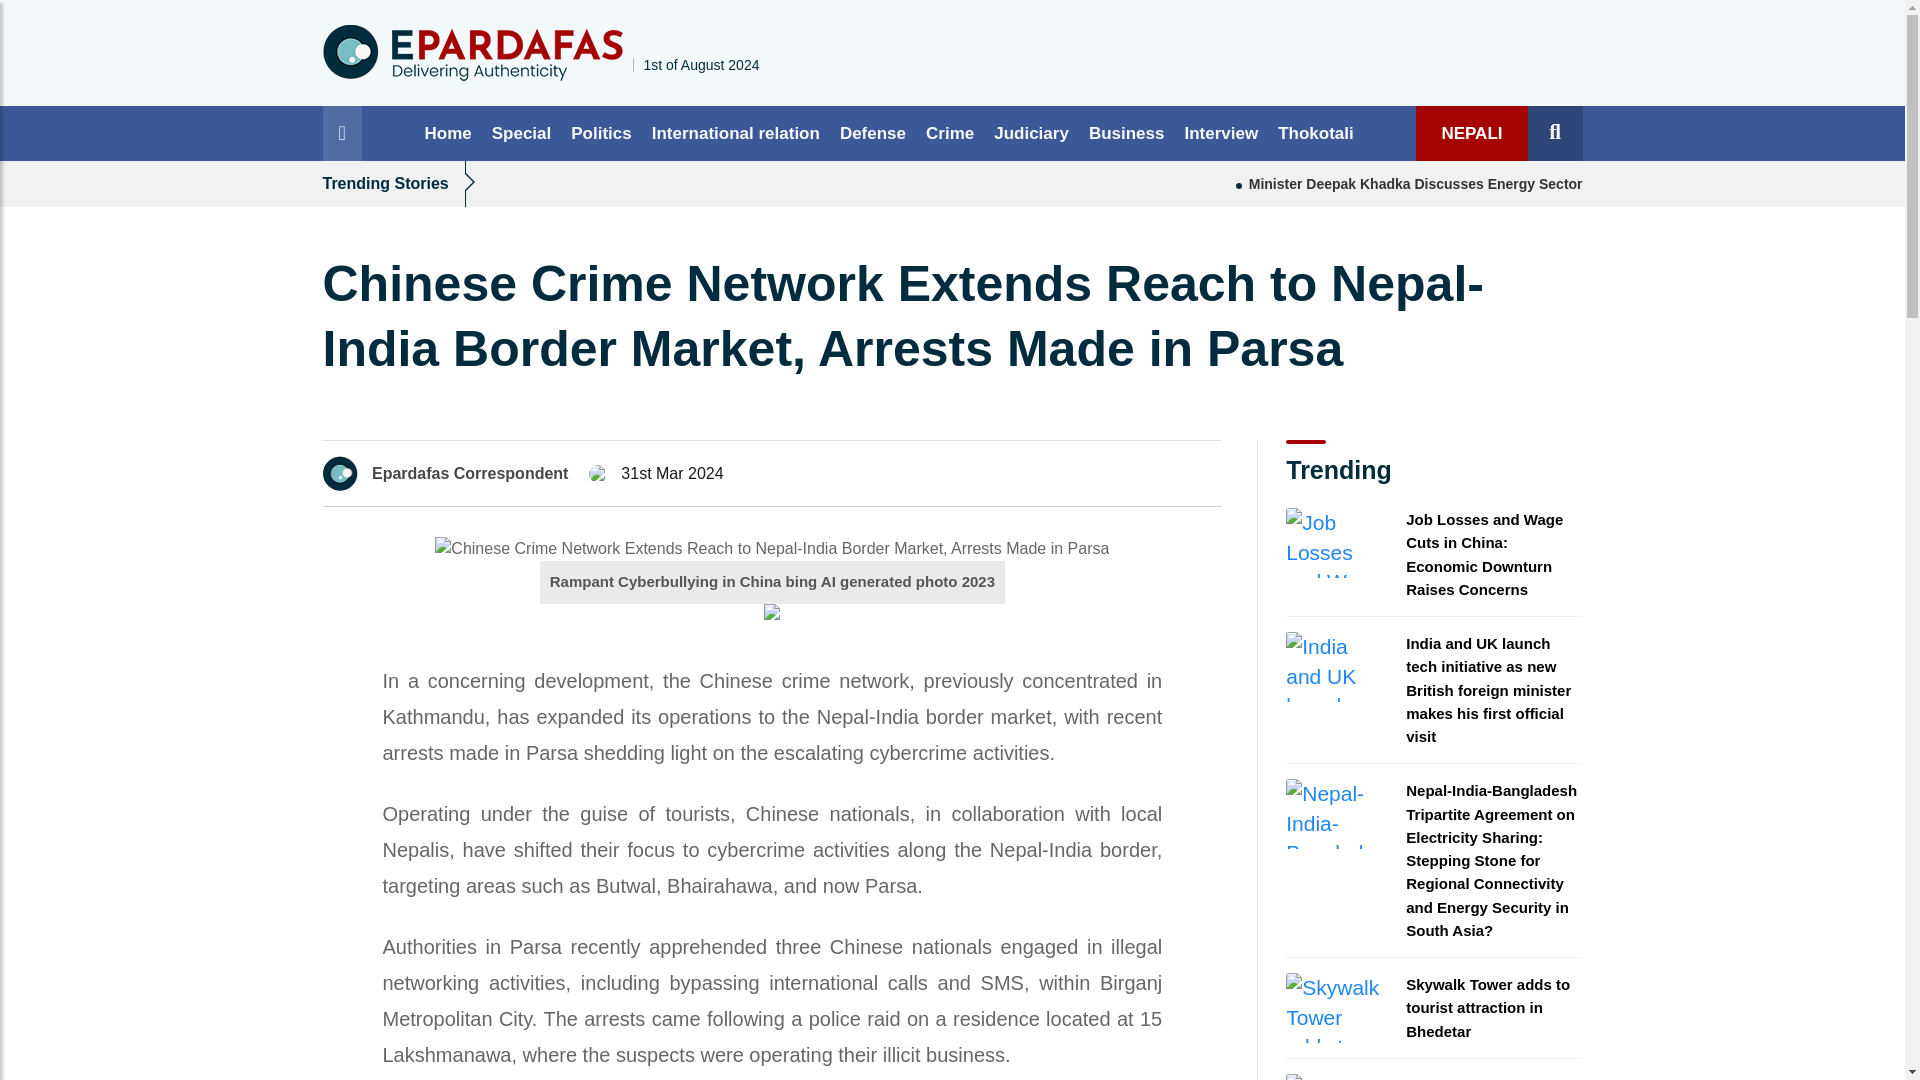 The height and width of the screenshot is (1080, 1920). What do you see at coordinates (522, 132) in the screenshot?
I see `Special` at bounding box center [522, 132].